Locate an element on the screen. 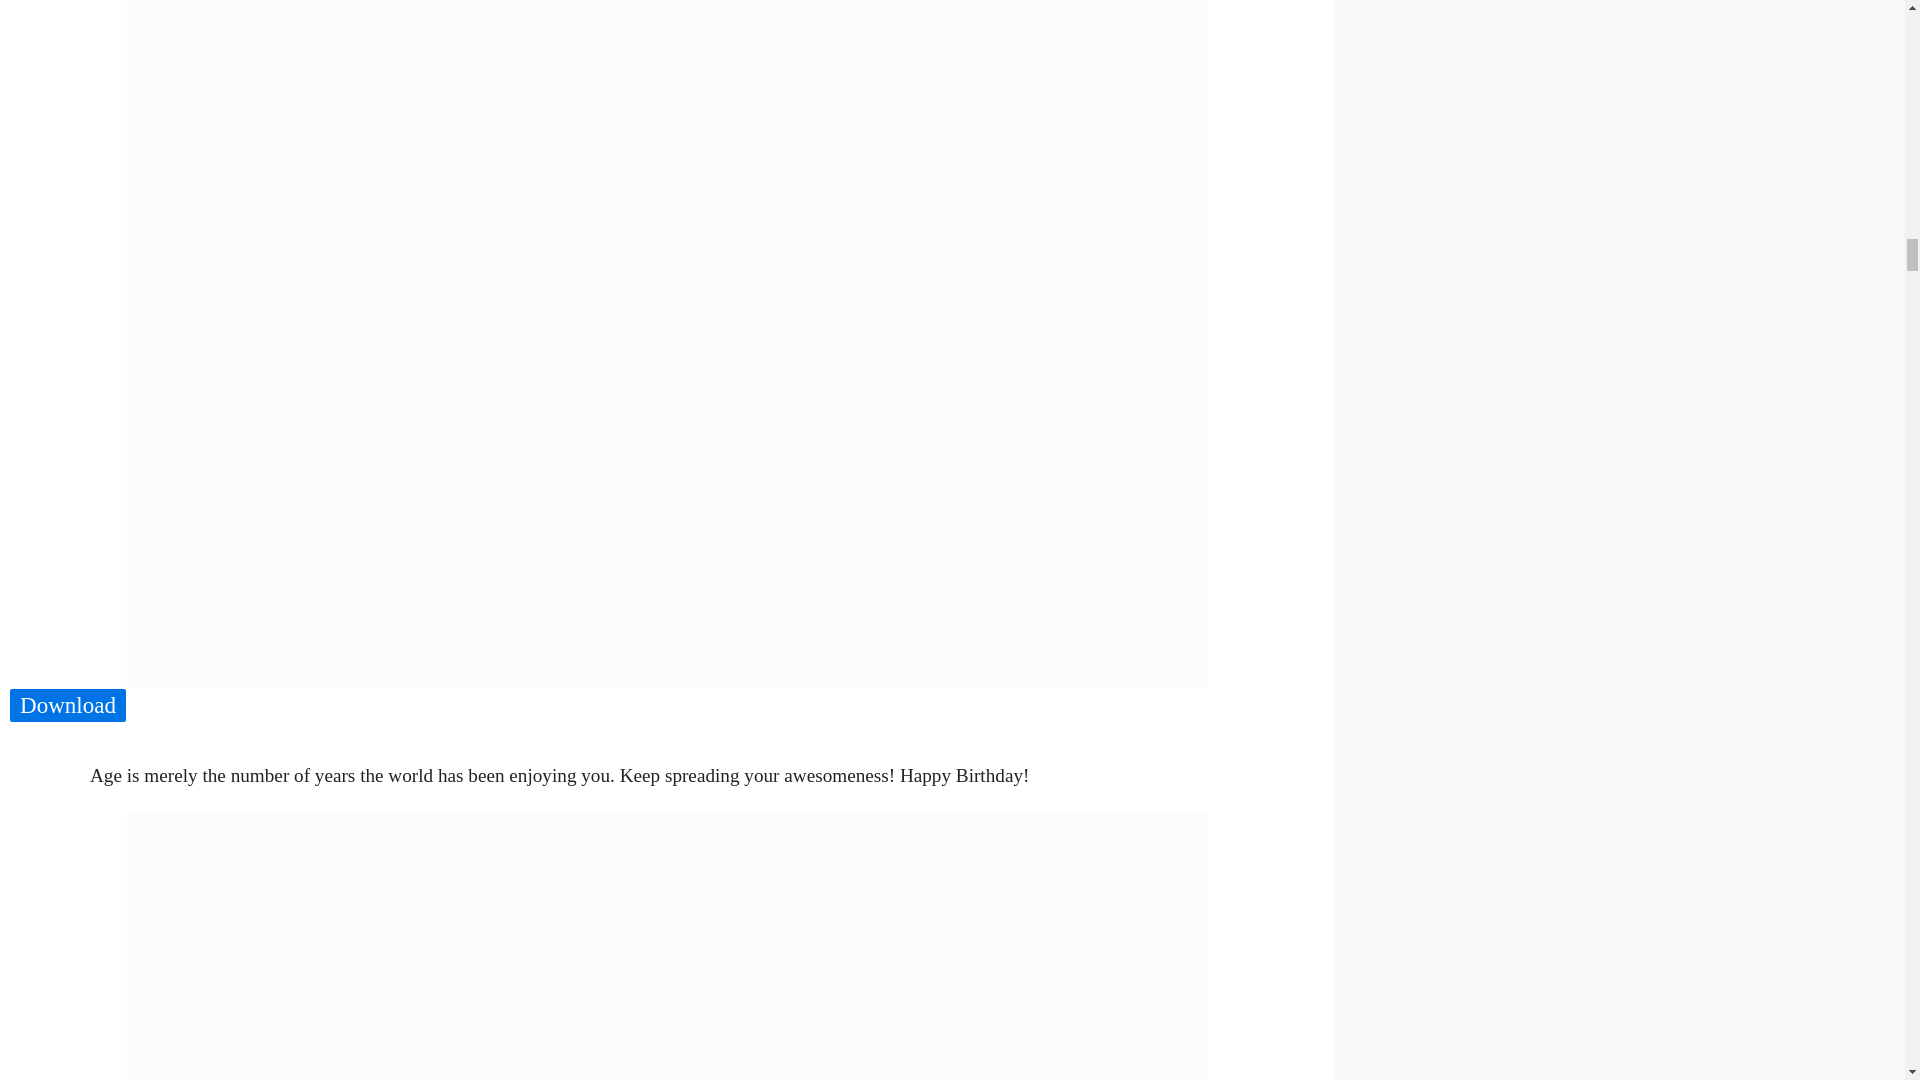 Image resolution: width=1920 pixels, height=1080 pixels. Download is located at coordinates (68, 706).